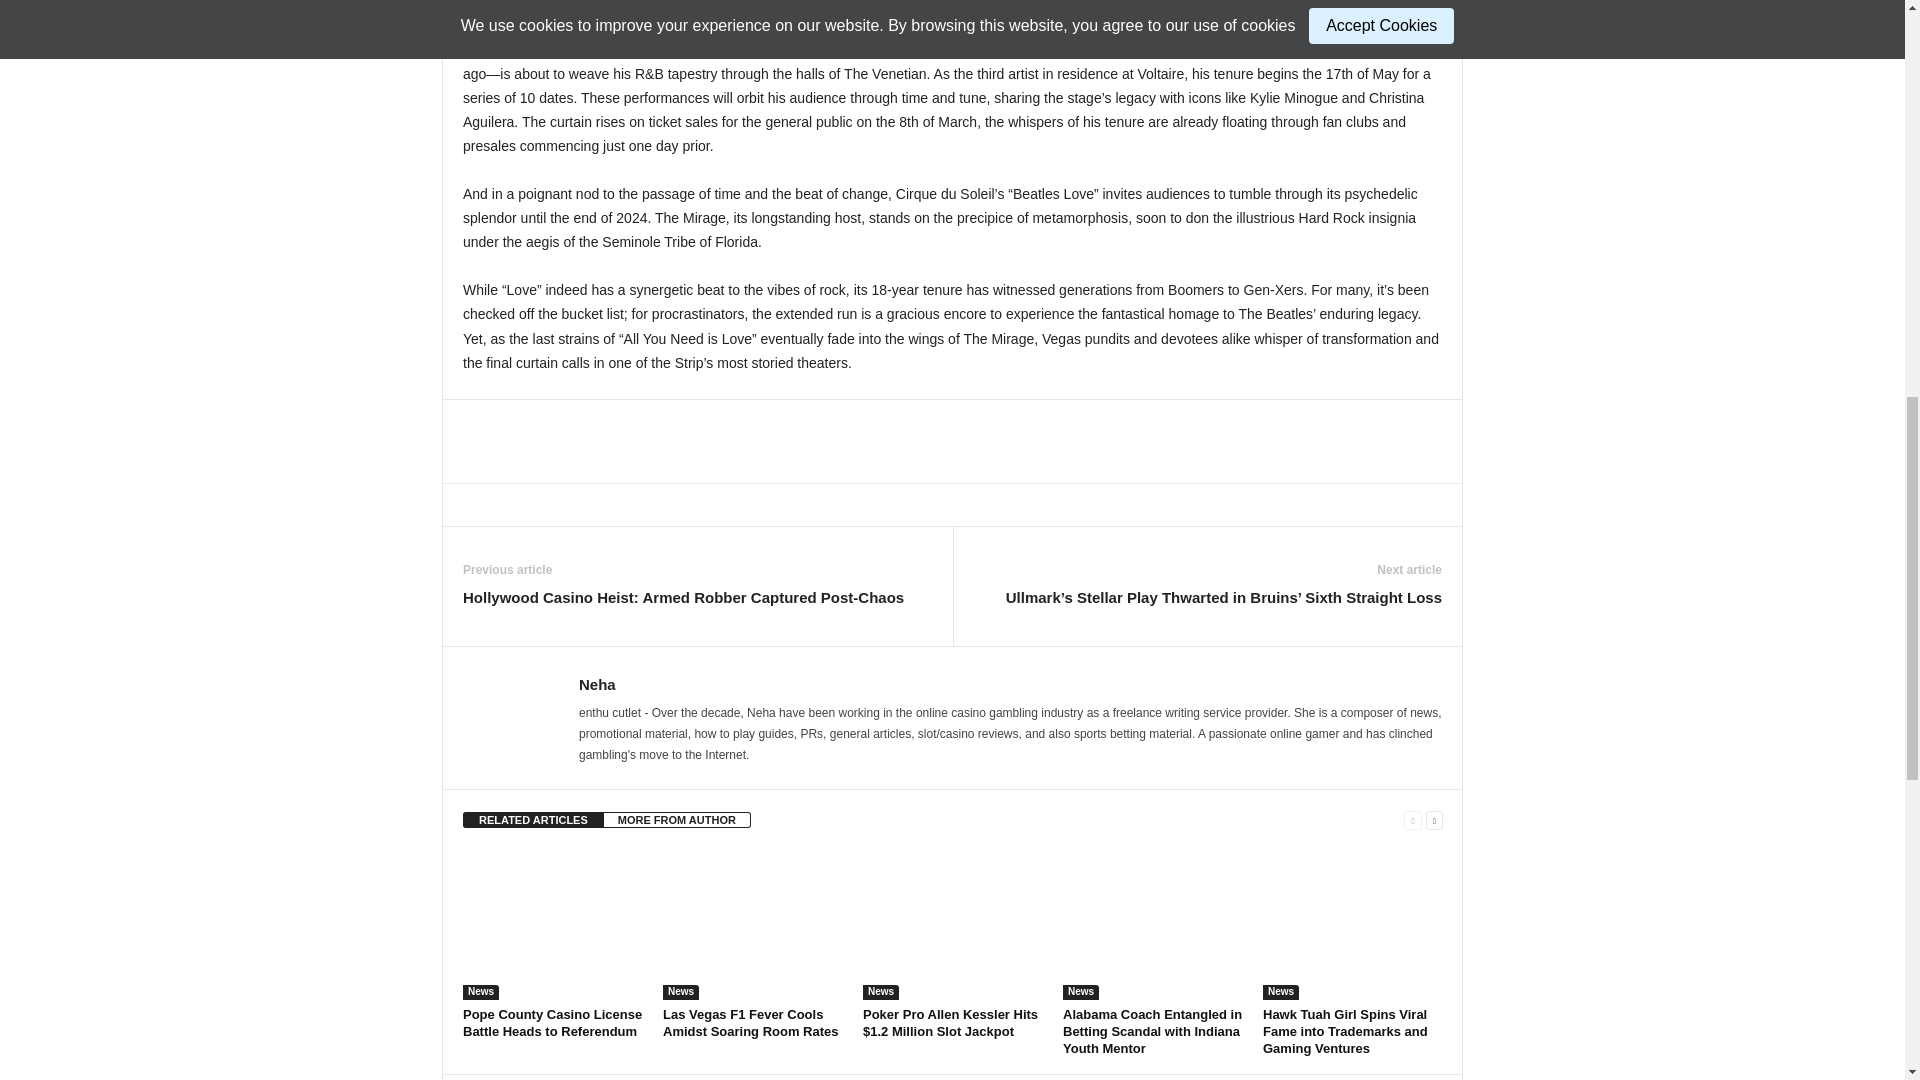 The image size is (1920, 1080). I want to click on News, so click(680, 992).